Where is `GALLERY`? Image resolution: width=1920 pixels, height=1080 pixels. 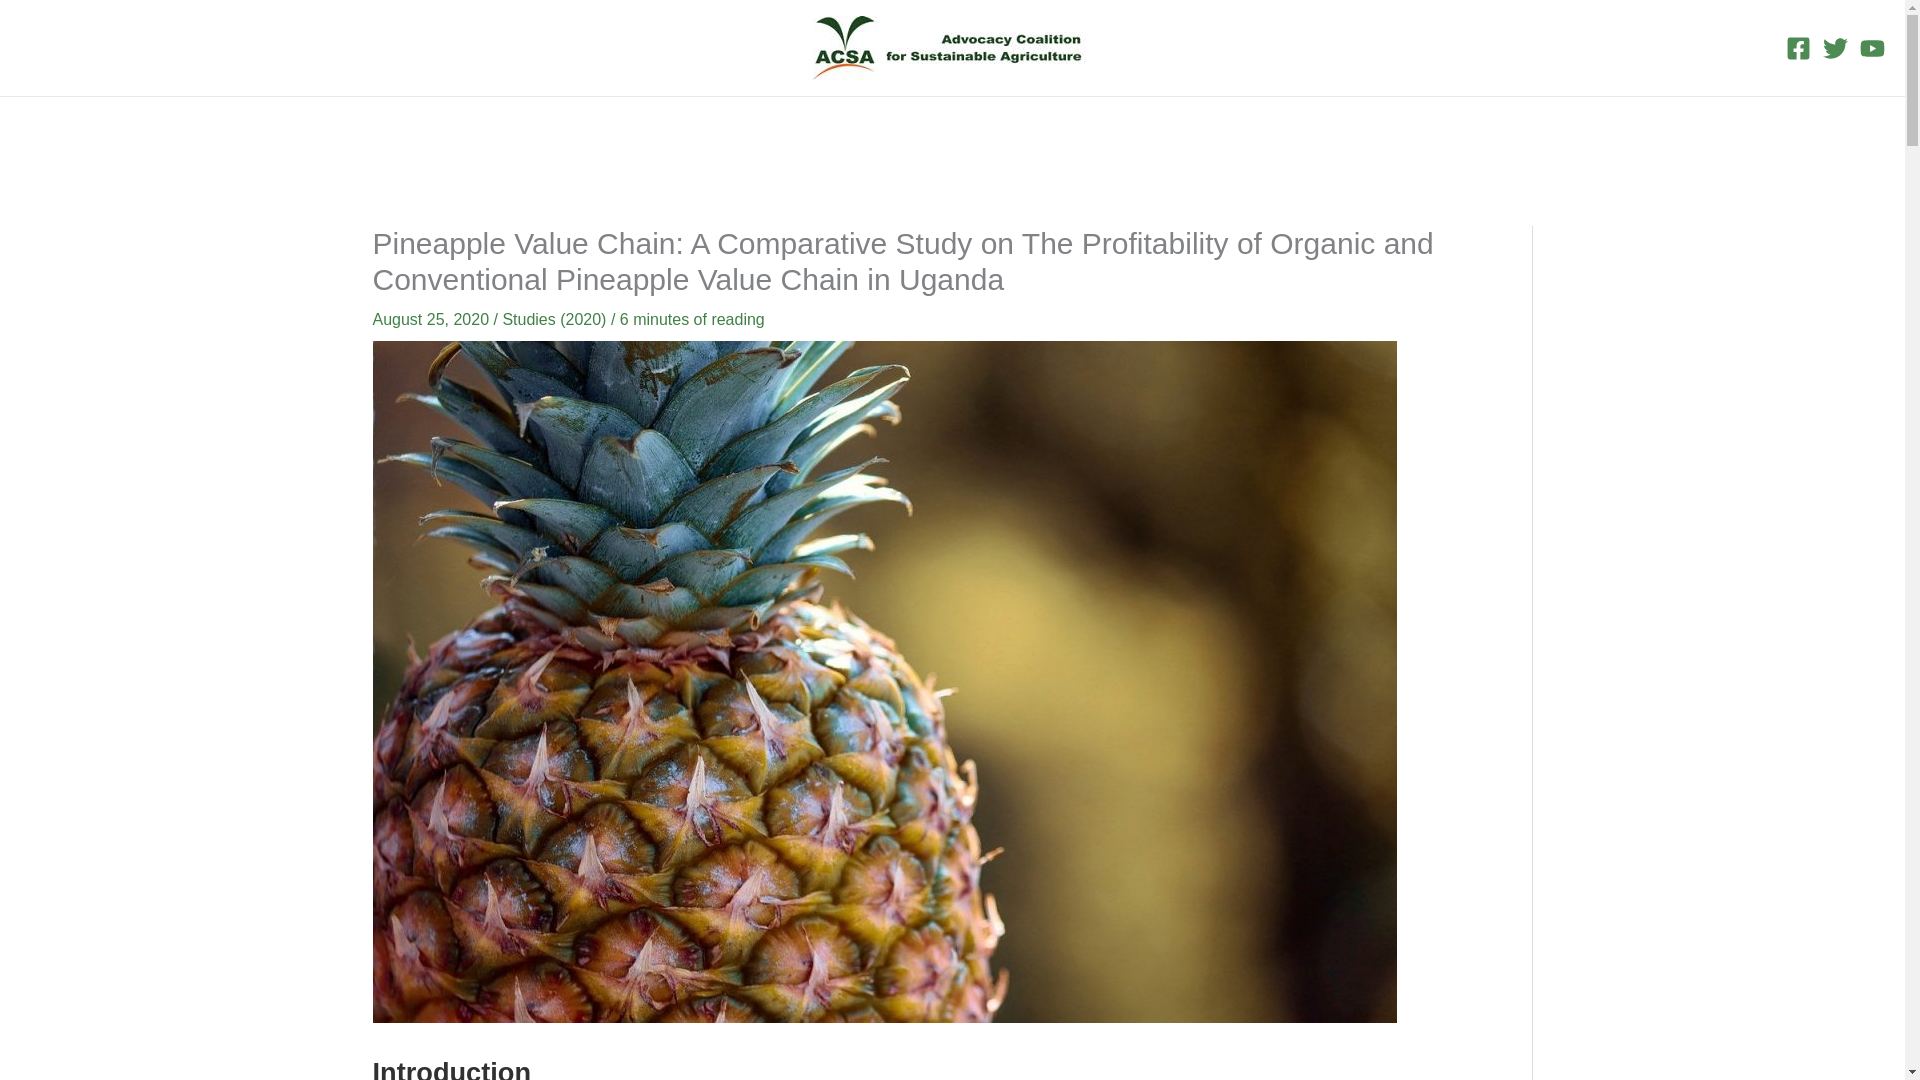
GALLERY is located at coordinates (1026, 130).